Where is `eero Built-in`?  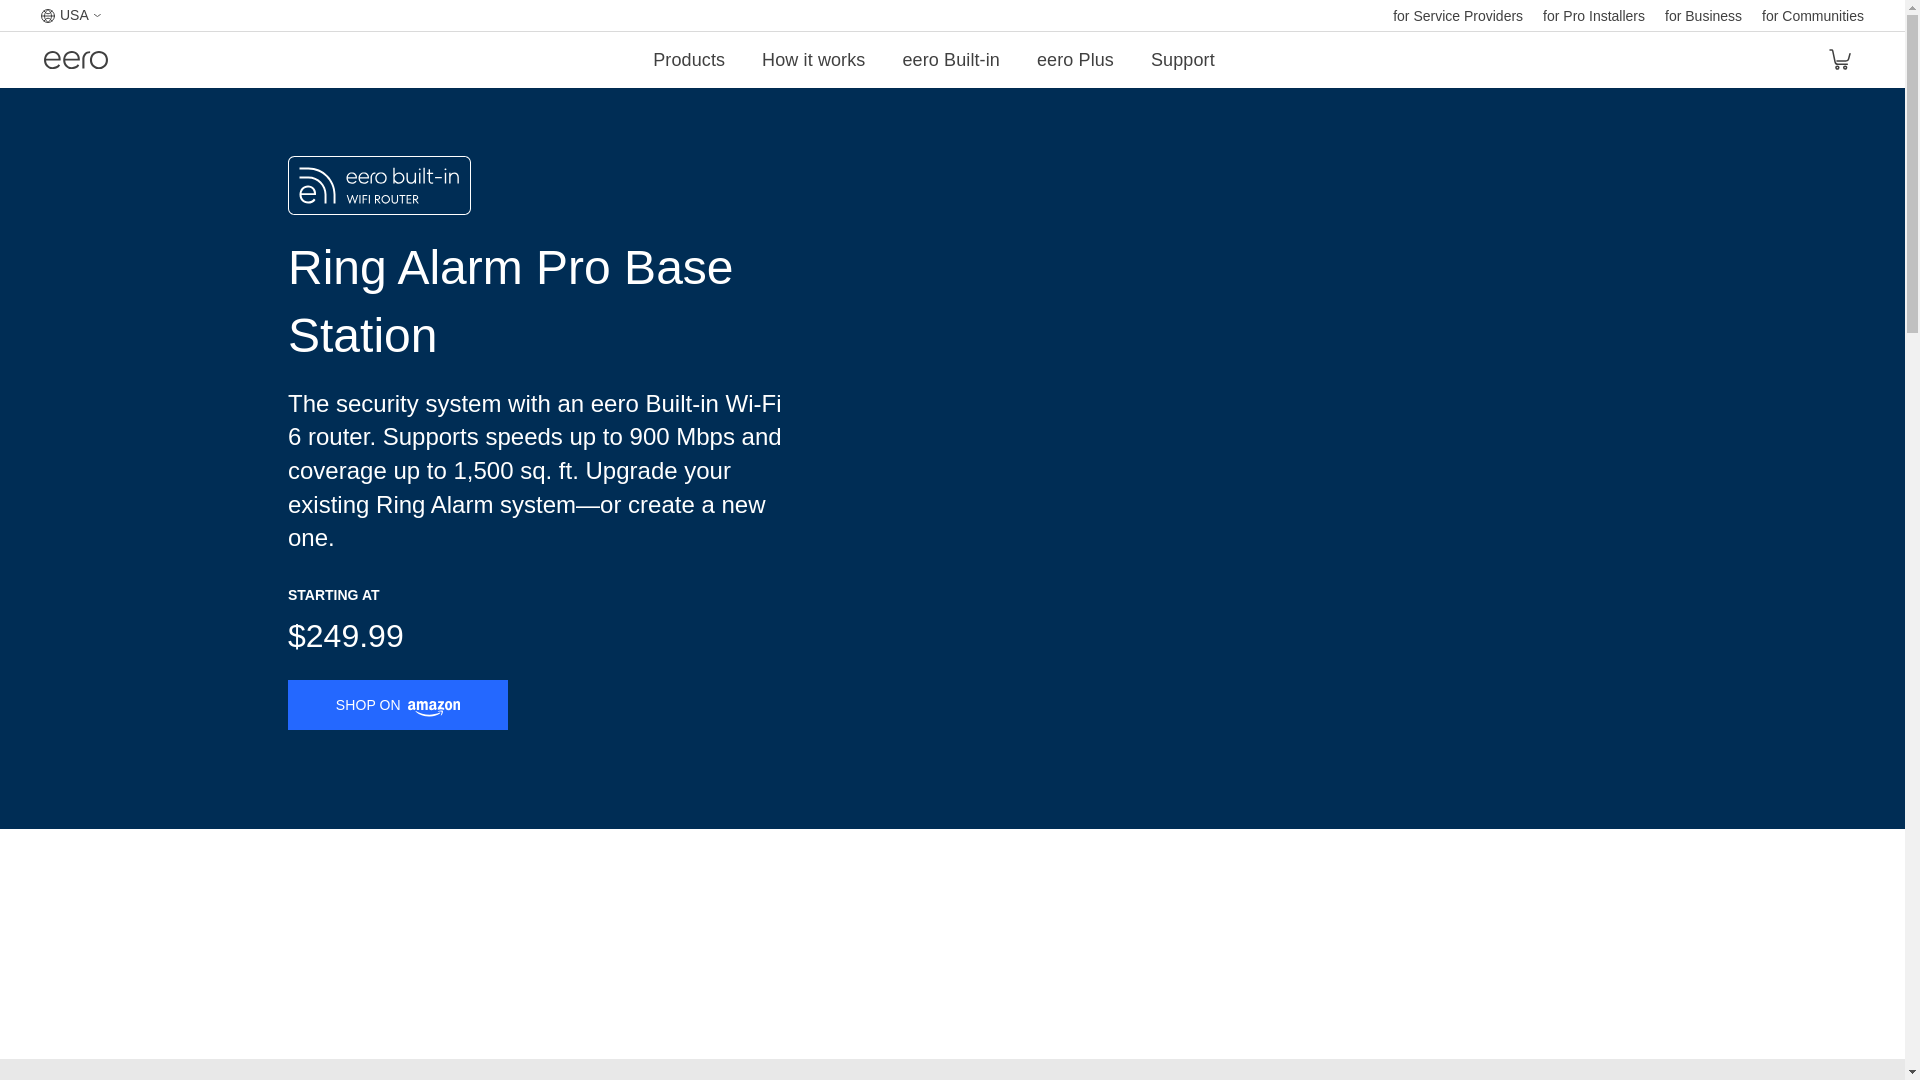 eero Built-in is located at coordinates (950, 60).